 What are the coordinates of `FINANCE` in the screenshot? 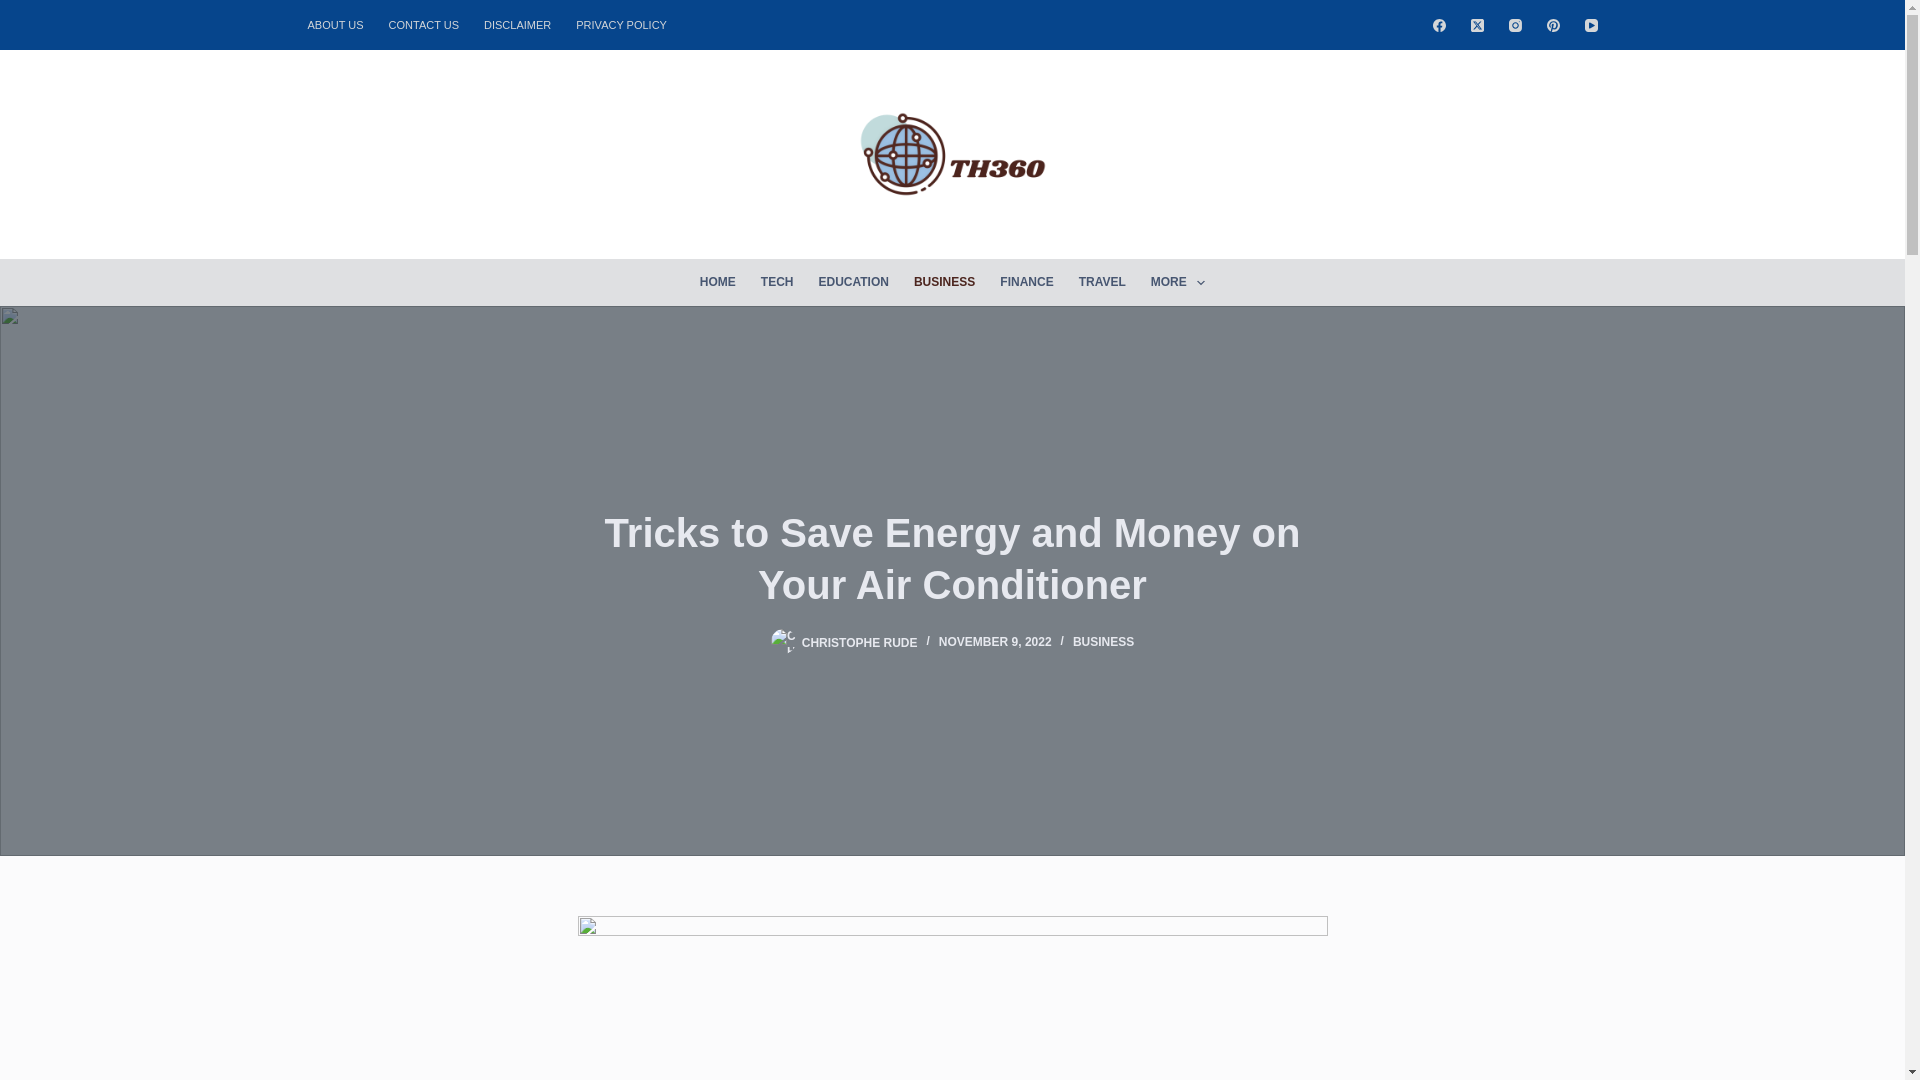 It's located at (1026, 282).